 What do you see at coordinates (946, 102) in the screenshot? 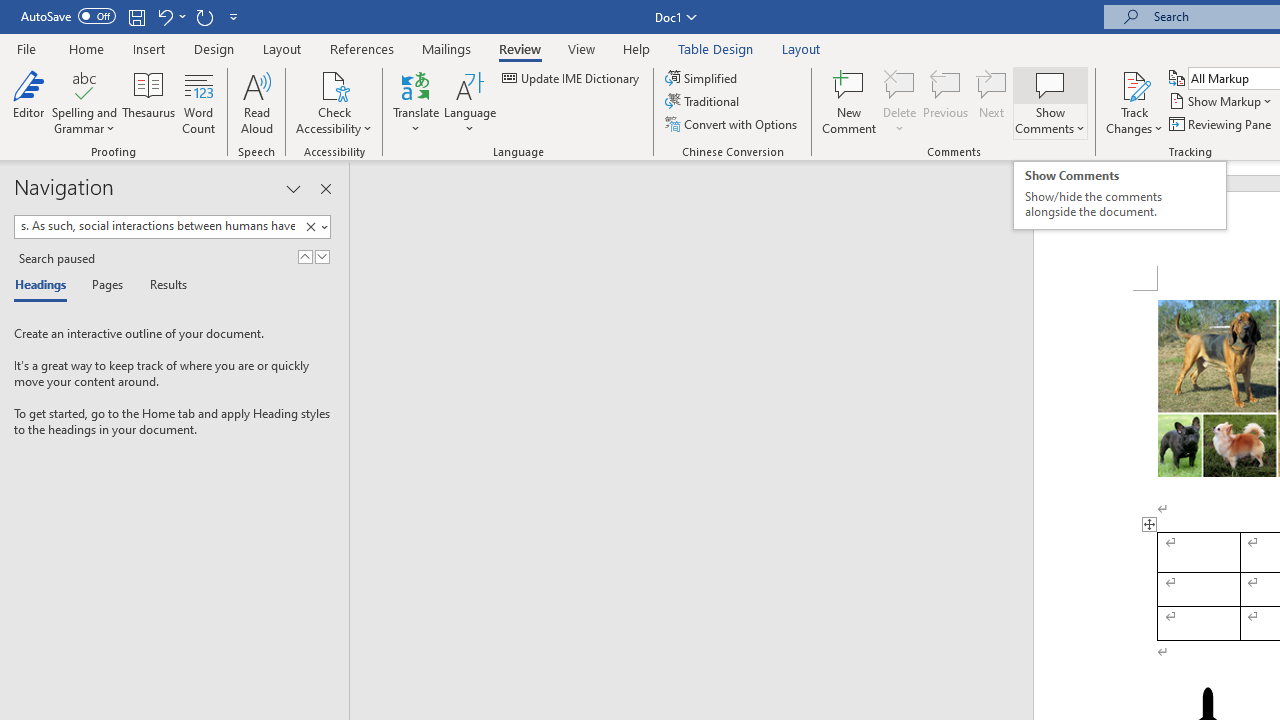
I see `Previous` at bounding box center [946, 102].